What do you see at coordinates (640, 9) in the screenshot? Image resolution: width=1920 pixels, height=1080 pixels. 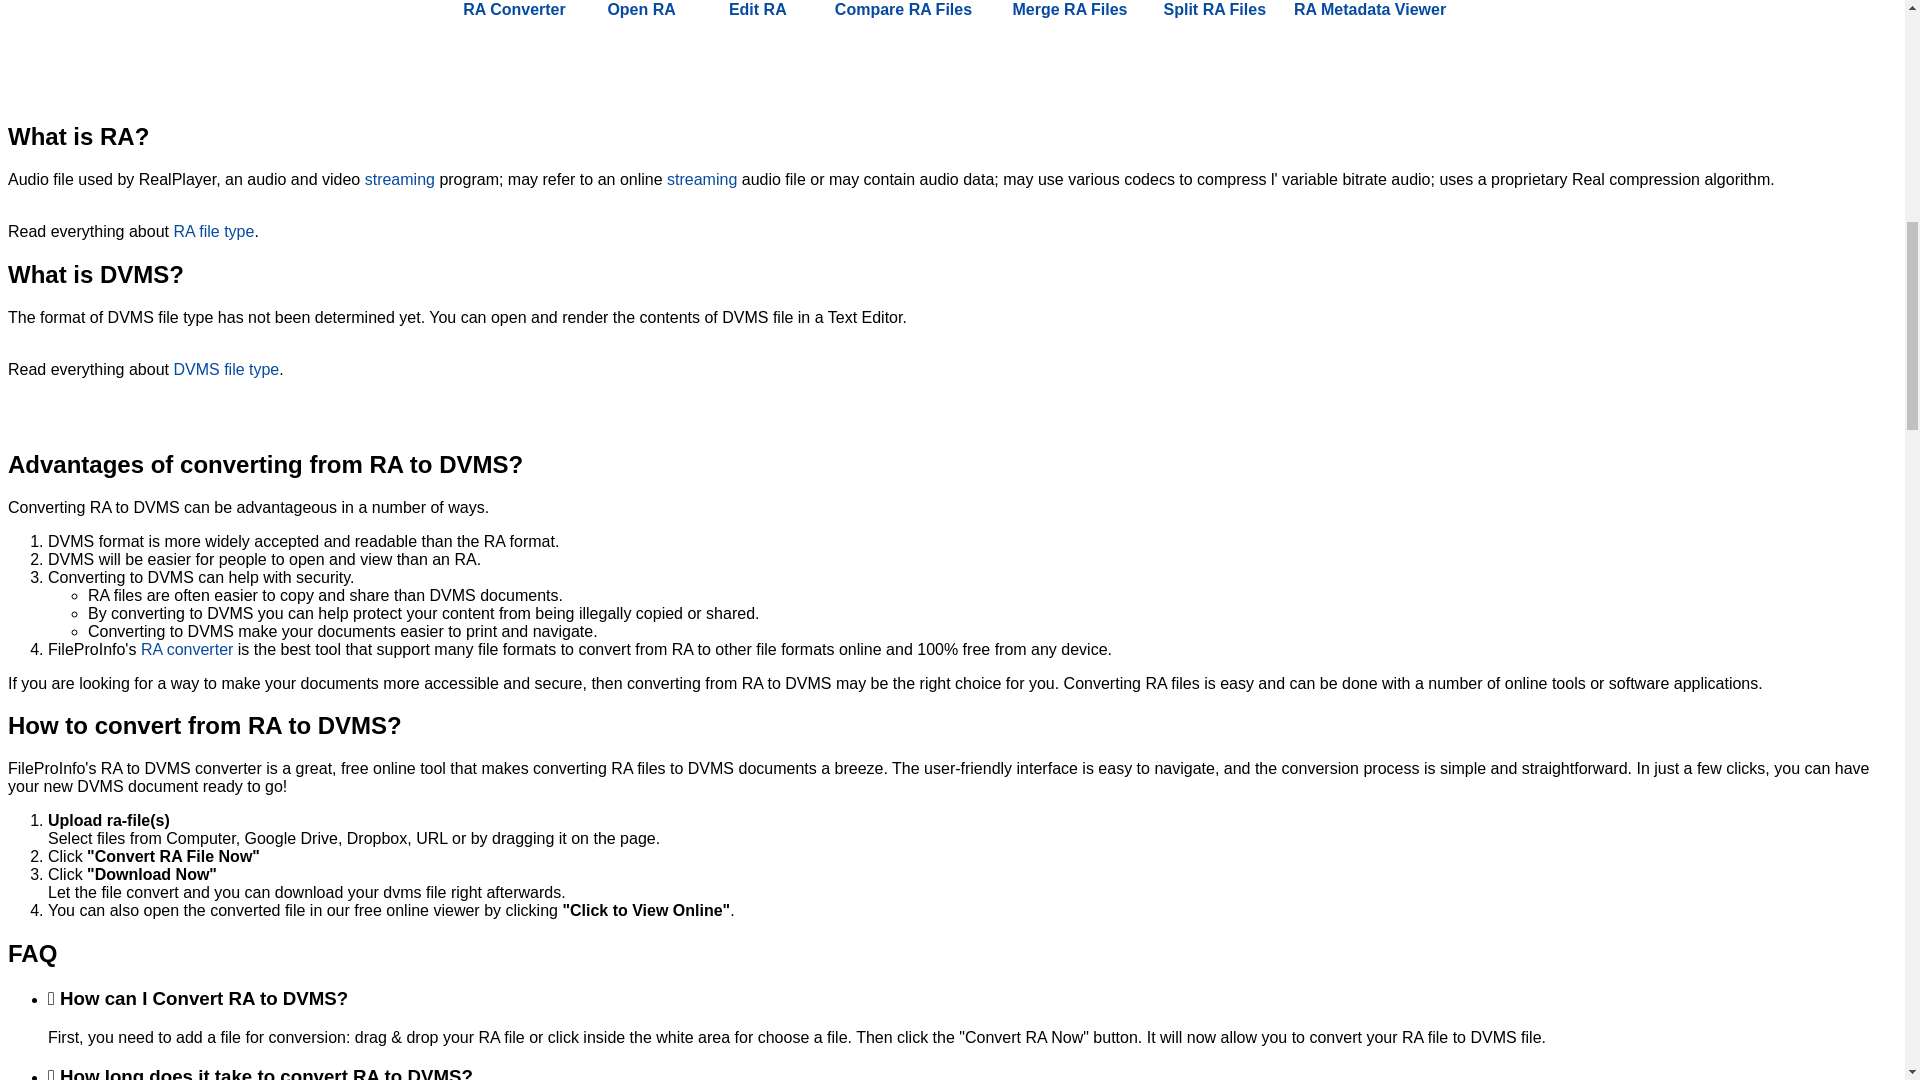 I see `RA Viewer, open RA file online and free.` at bounding box center [640, 9].